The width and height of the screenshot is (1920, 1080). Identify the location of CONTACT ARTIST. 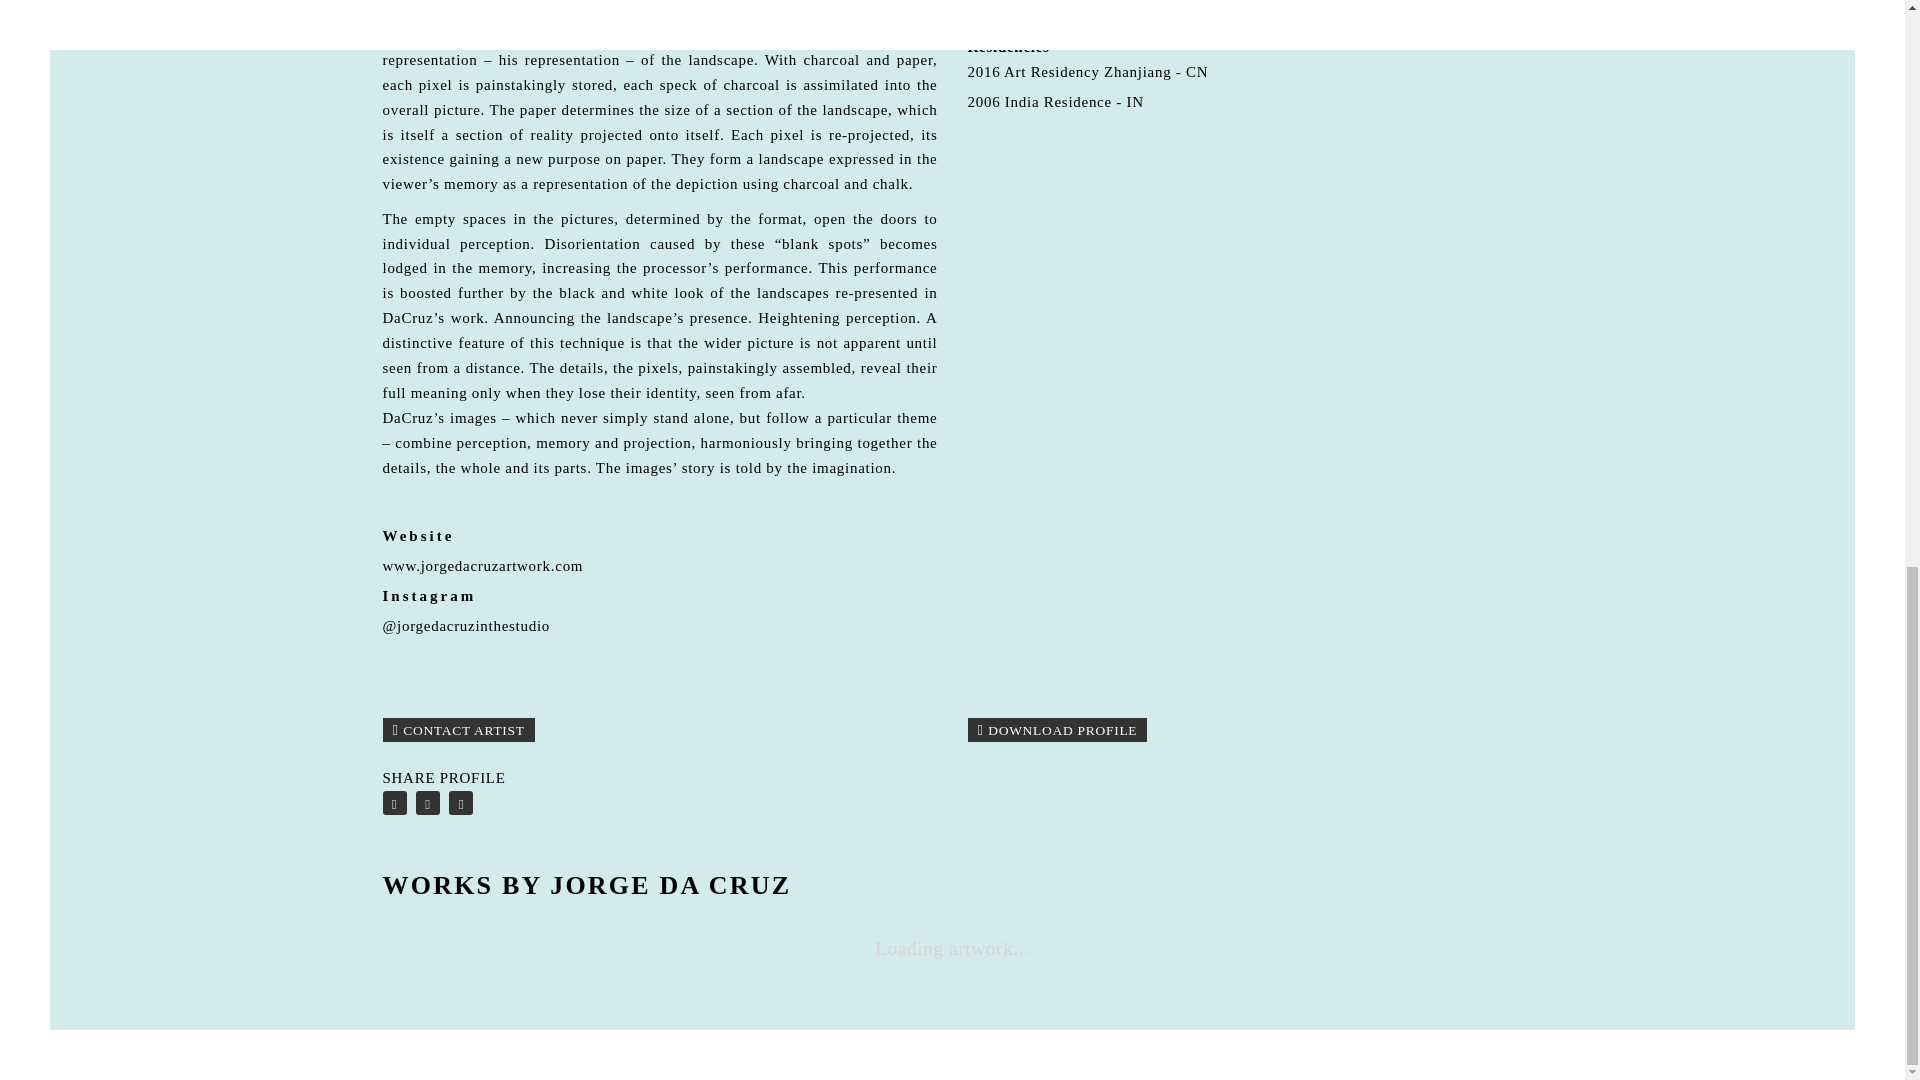
(458, 730).